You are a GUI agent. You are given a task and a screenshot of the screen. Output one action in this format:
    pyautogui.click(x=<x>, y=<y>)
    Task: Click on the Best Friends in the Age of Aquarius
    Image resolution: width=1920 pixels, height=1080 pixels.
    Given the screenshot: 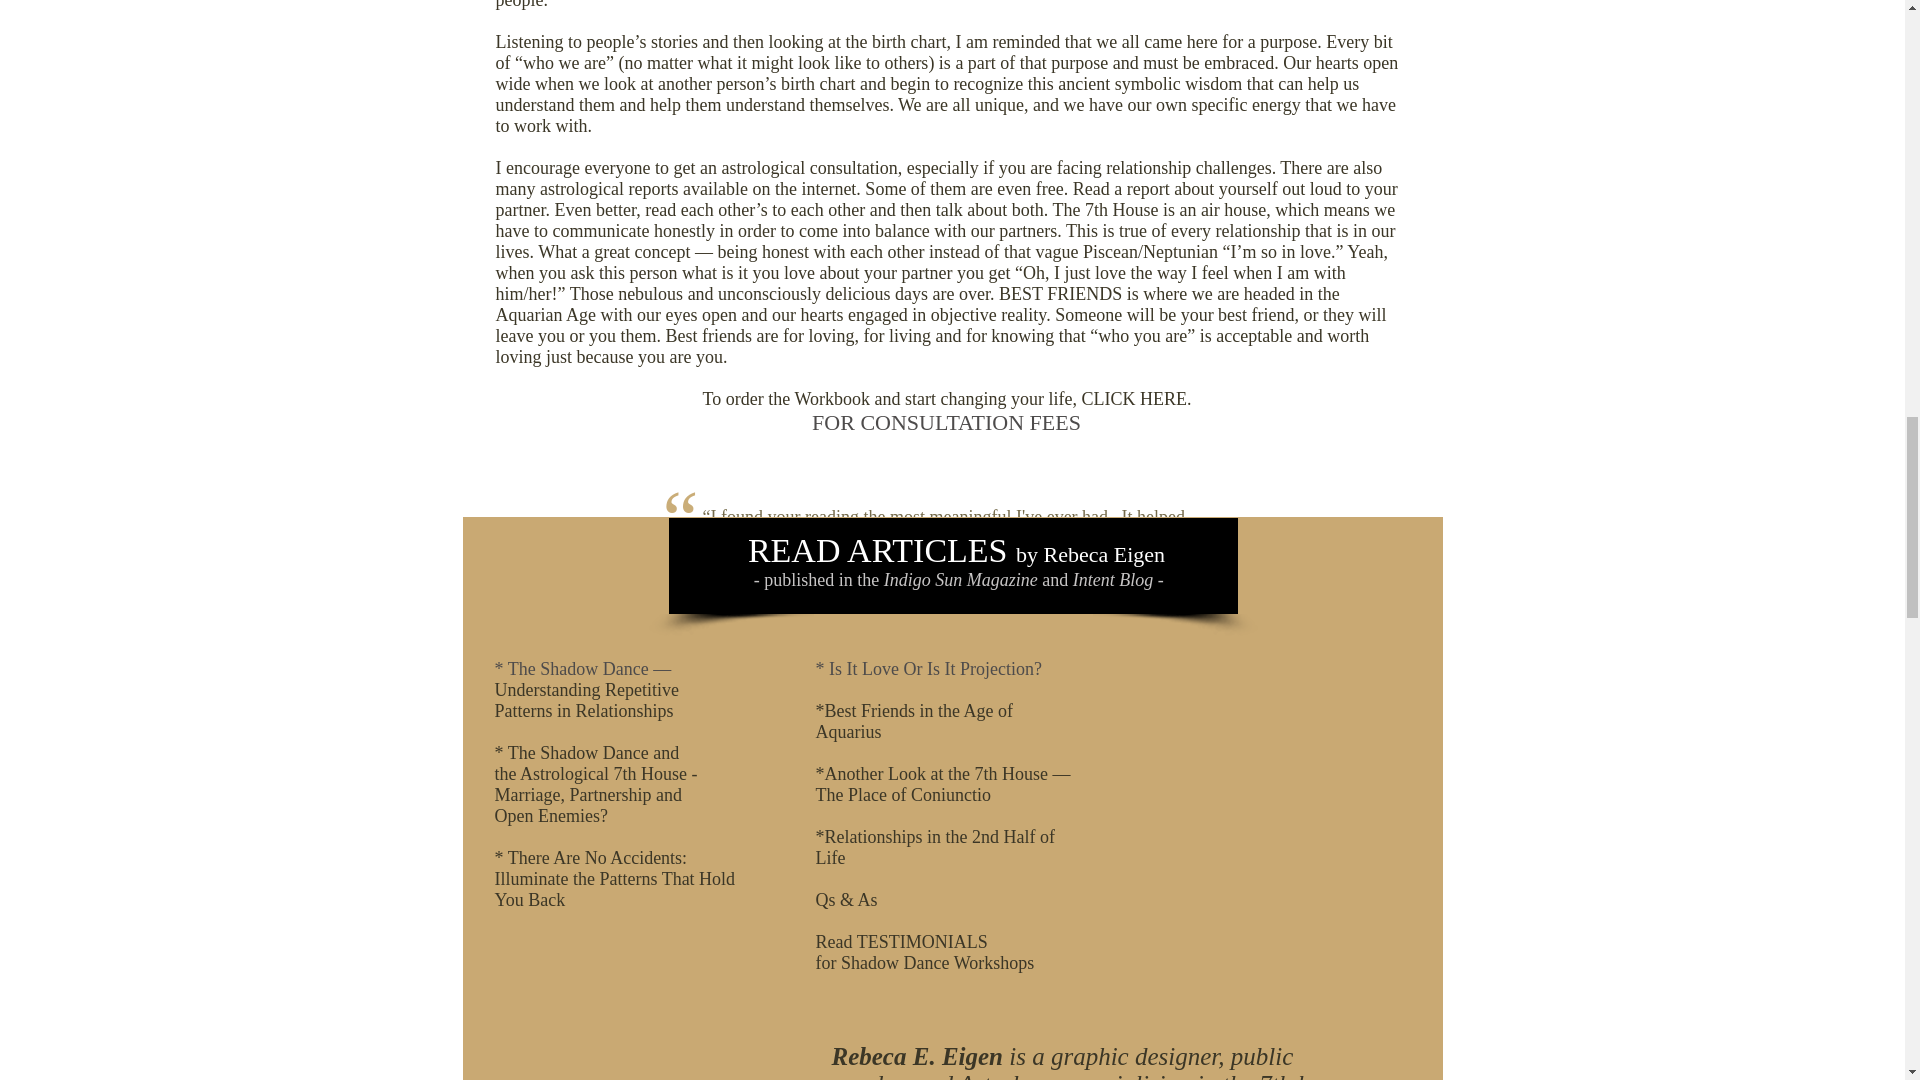 What is the action you would take?
    pyautogui.click(x=914, y=720)
    